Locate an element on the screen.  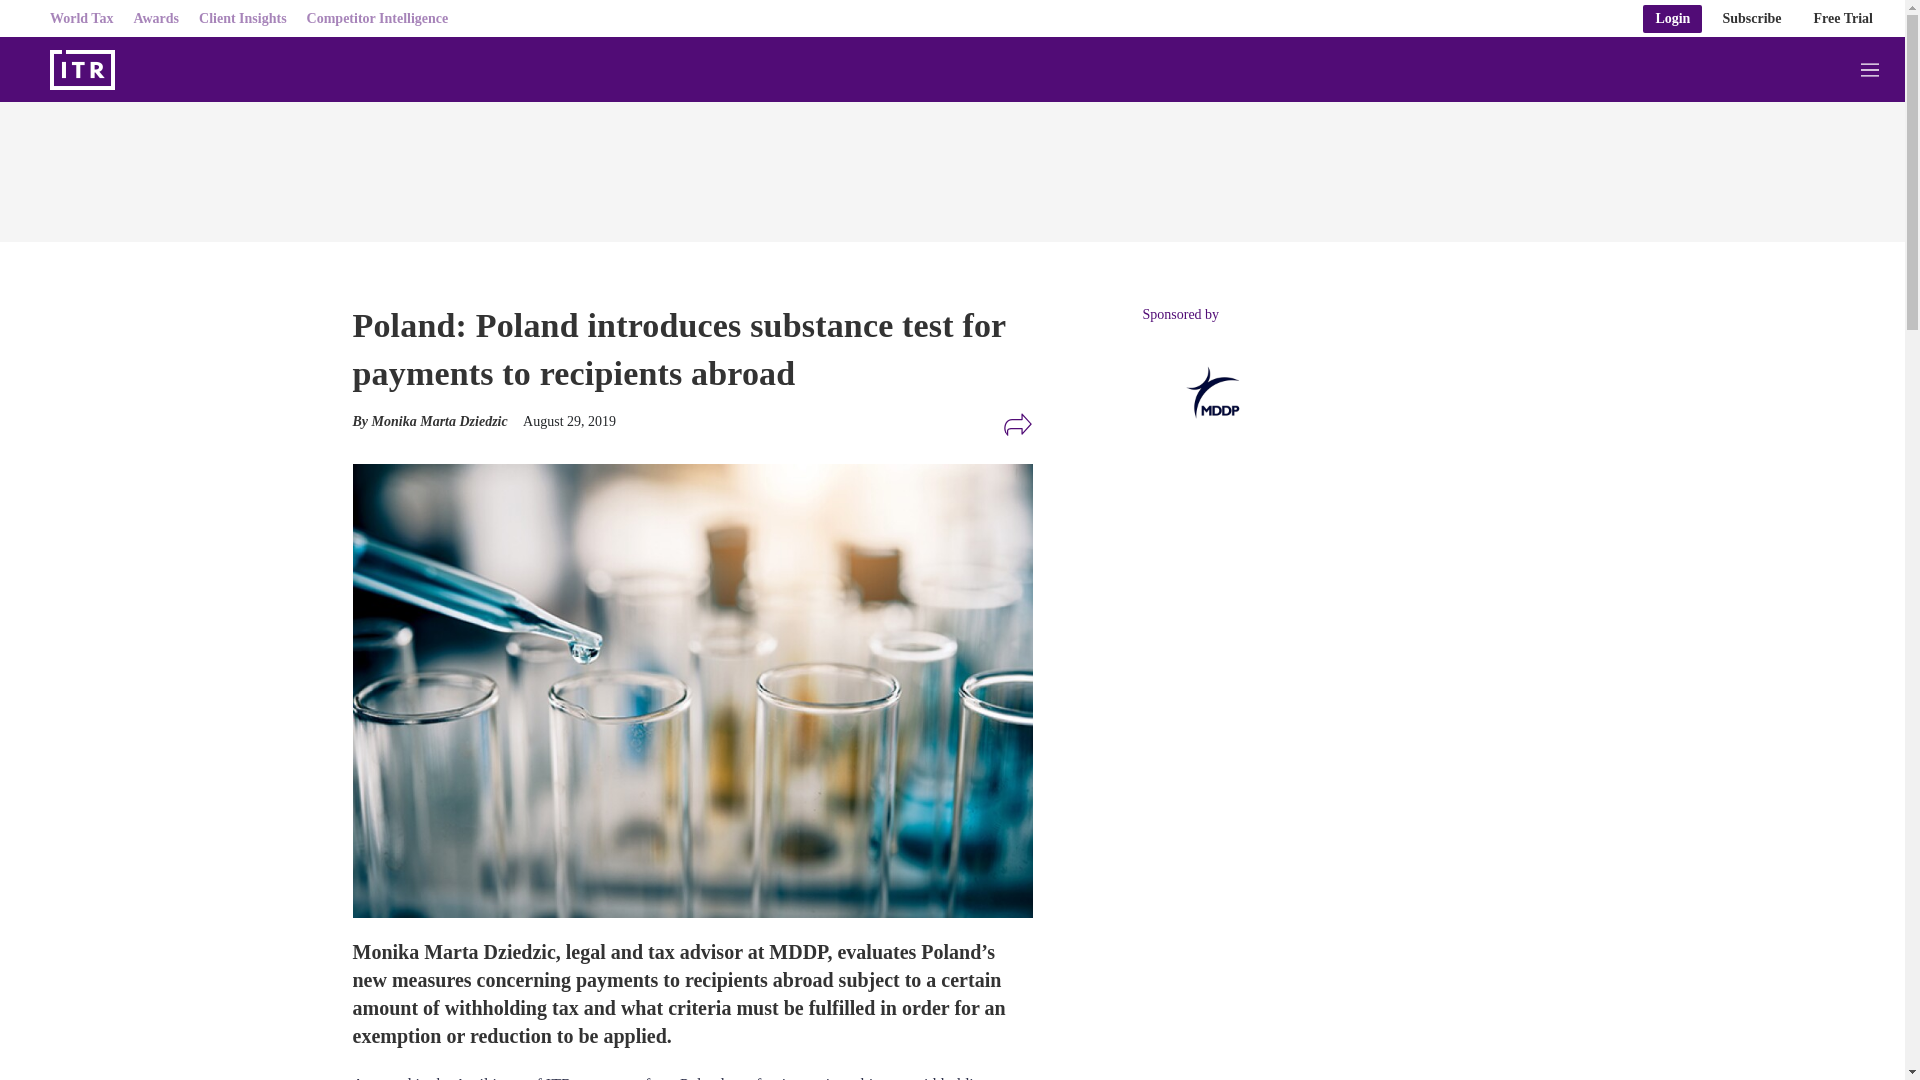
3rd party ad content is located at coordinates (1292, 884).